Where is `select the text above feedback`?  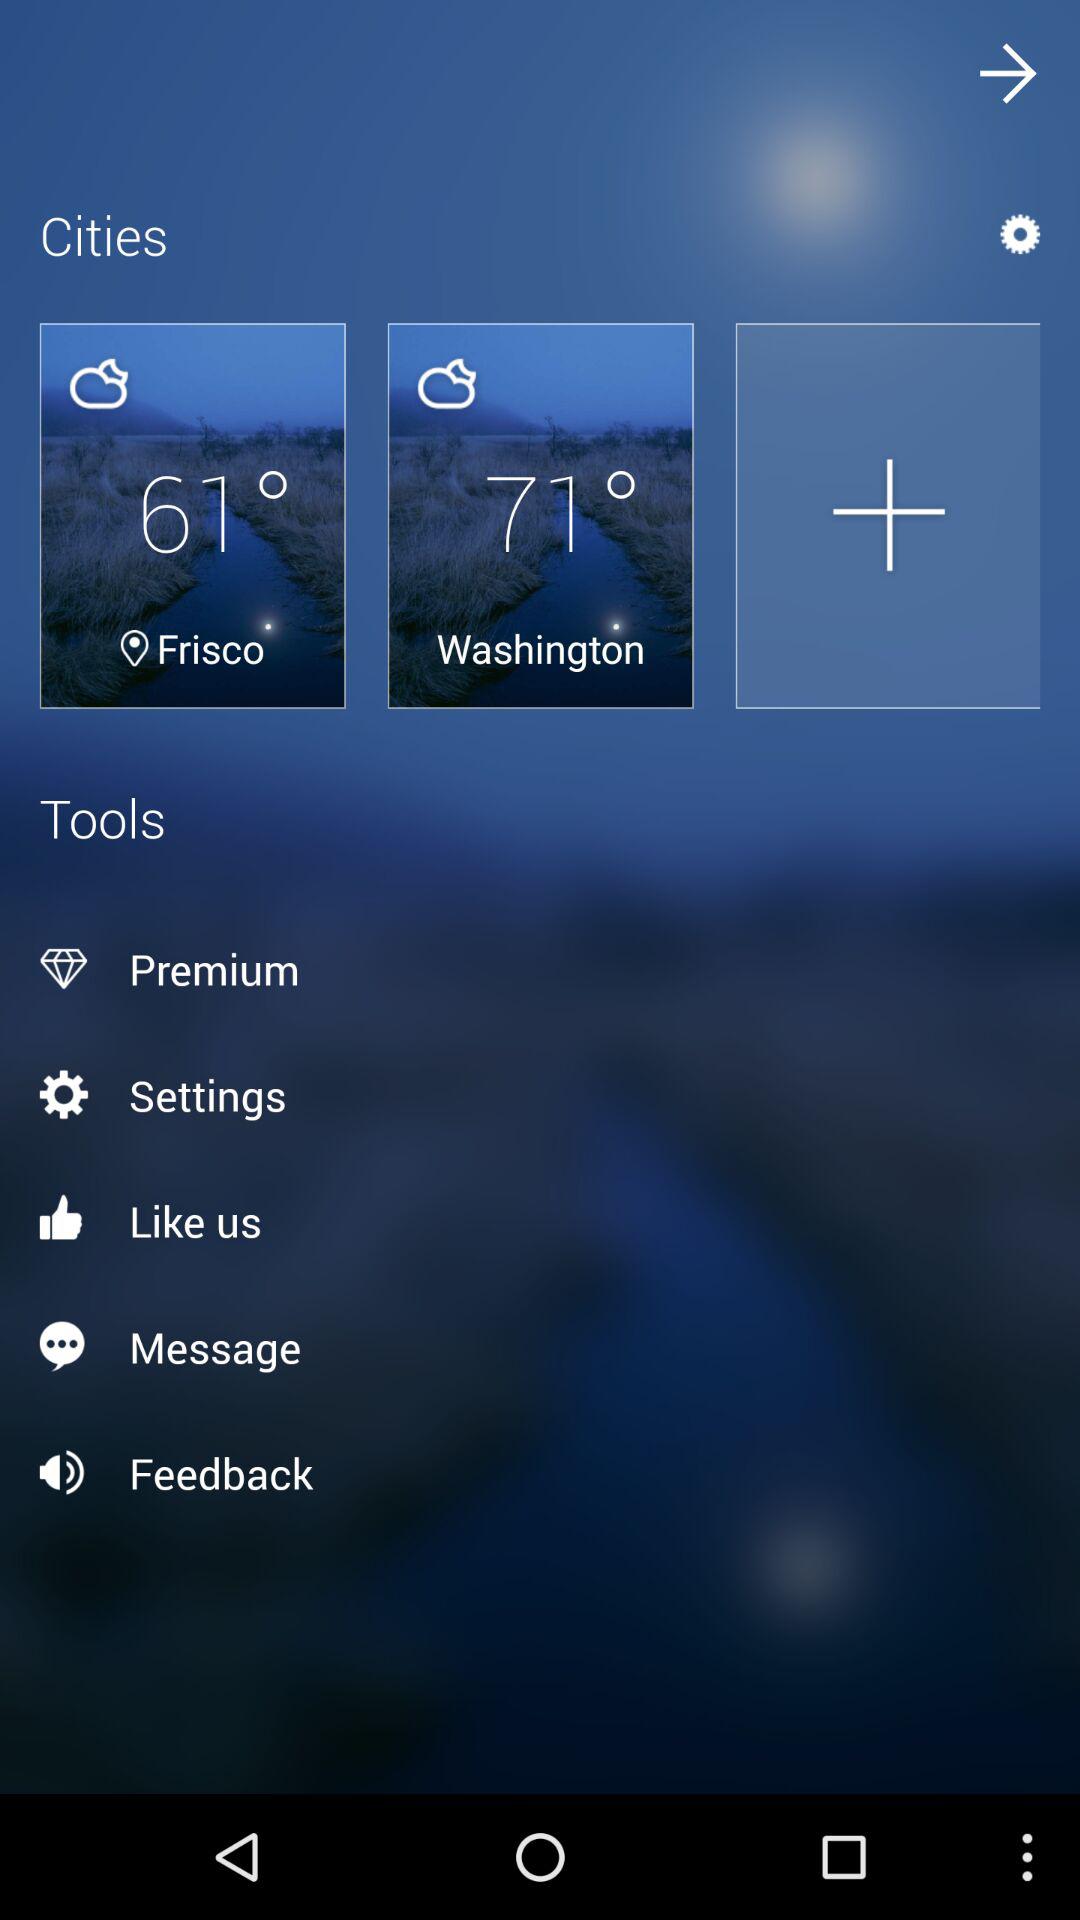
select the text above feedback is located at coordinates (540, 1346).